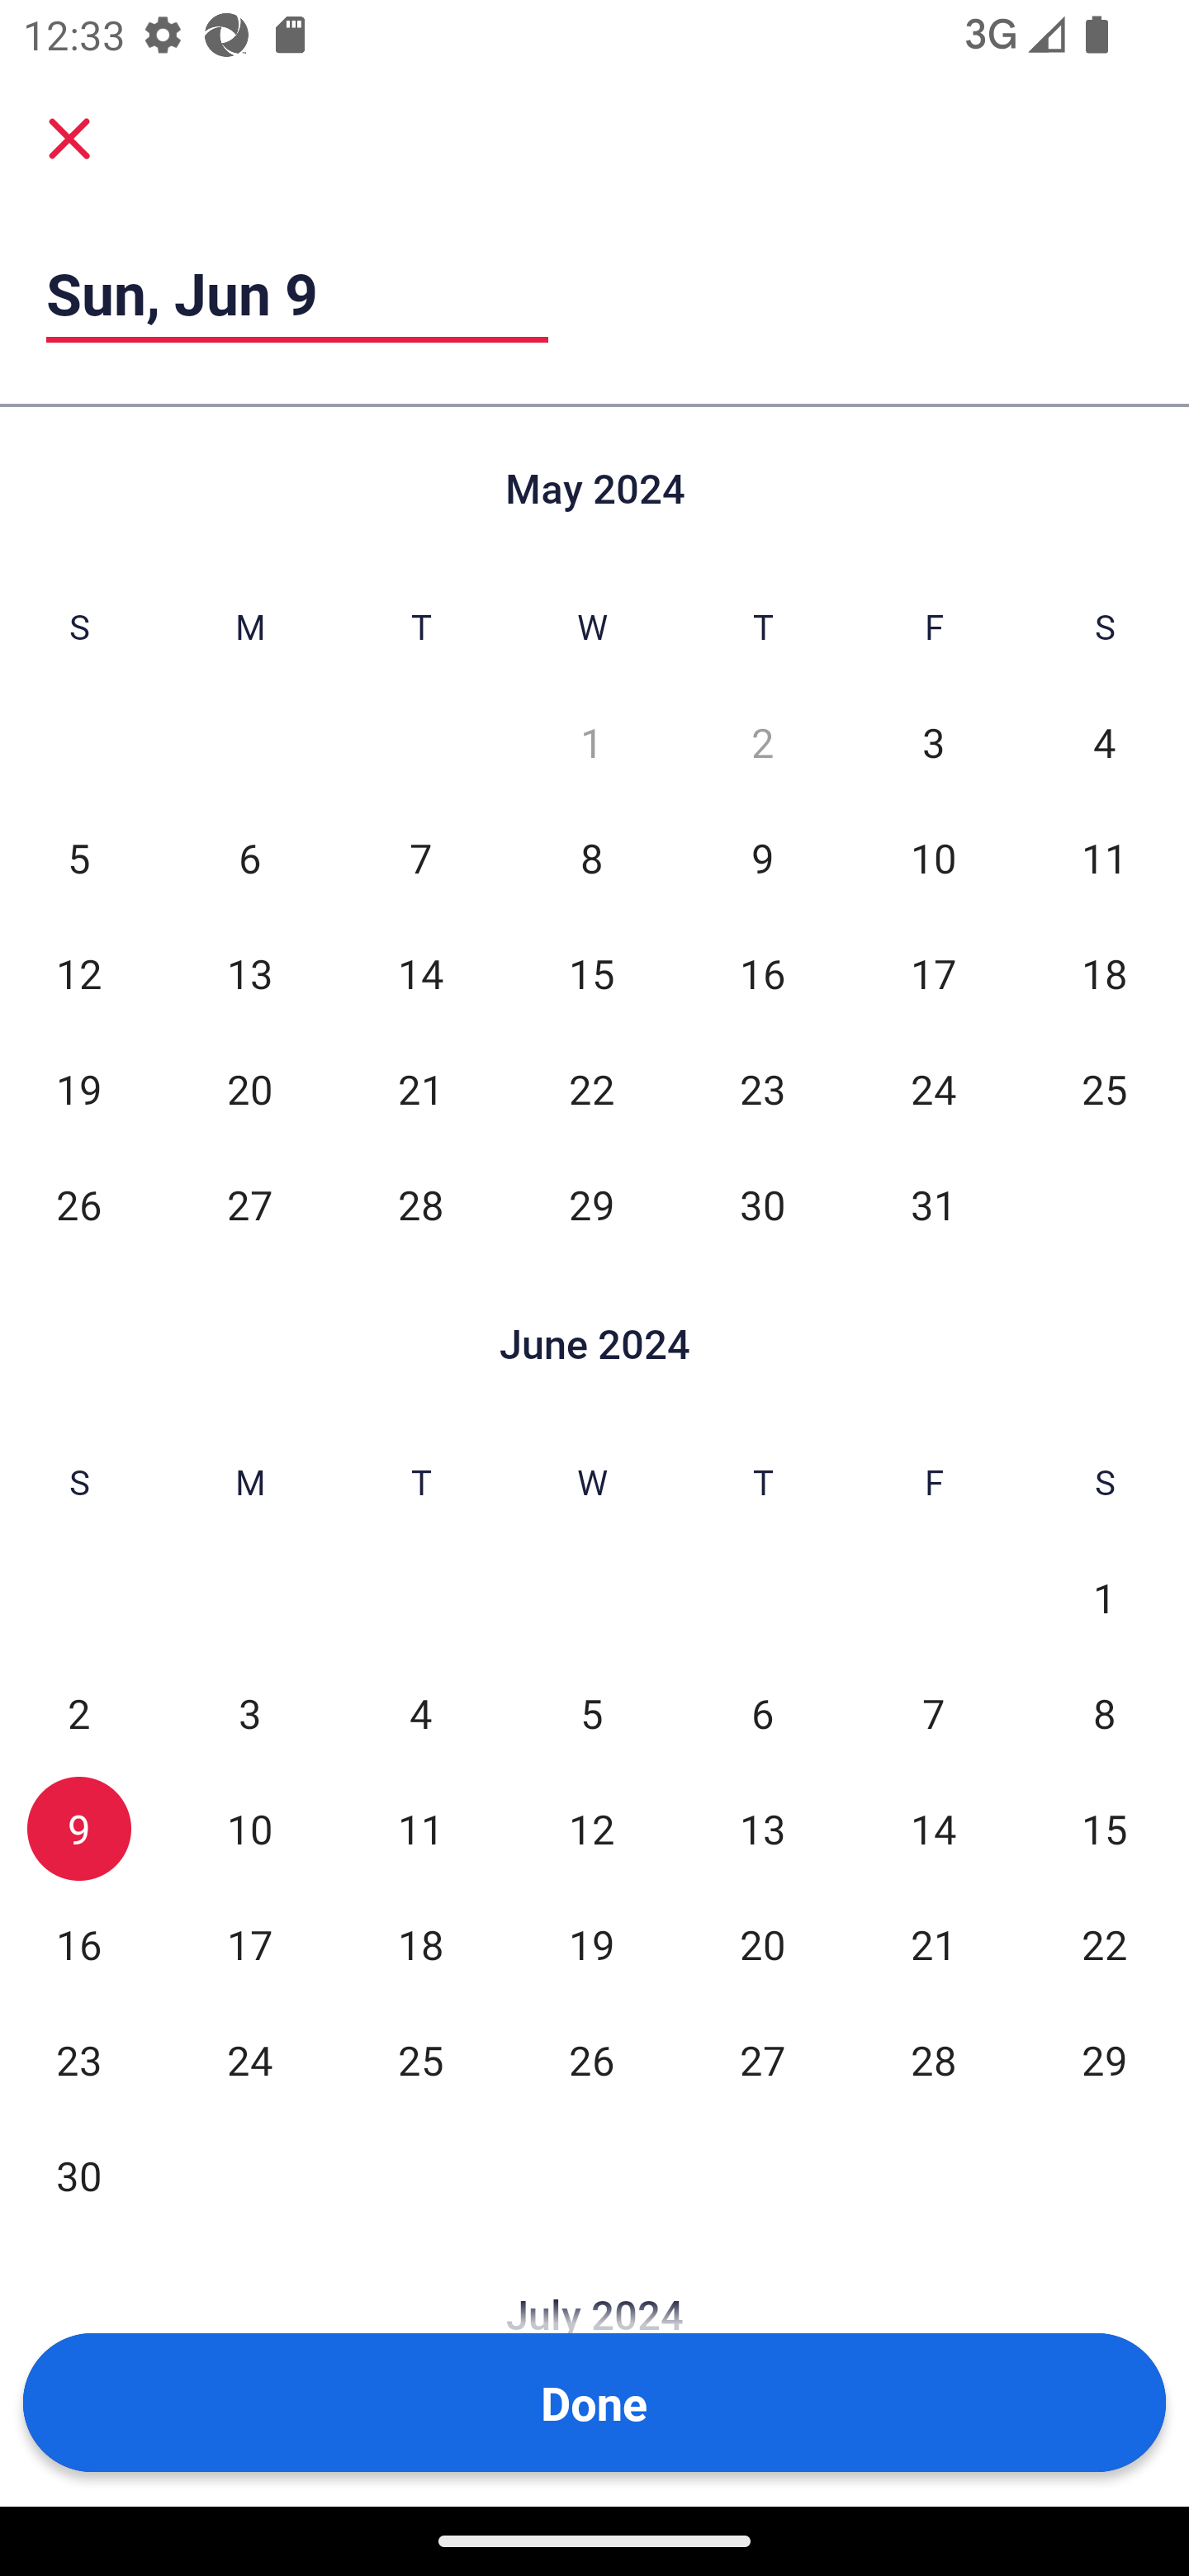 The image size is (1189, 2576). What do you see at coordinates (421, 1714) in the screenshot?
I see `4 Tue, Jun 4, Not Selected` at bounding box center [421, 1714].